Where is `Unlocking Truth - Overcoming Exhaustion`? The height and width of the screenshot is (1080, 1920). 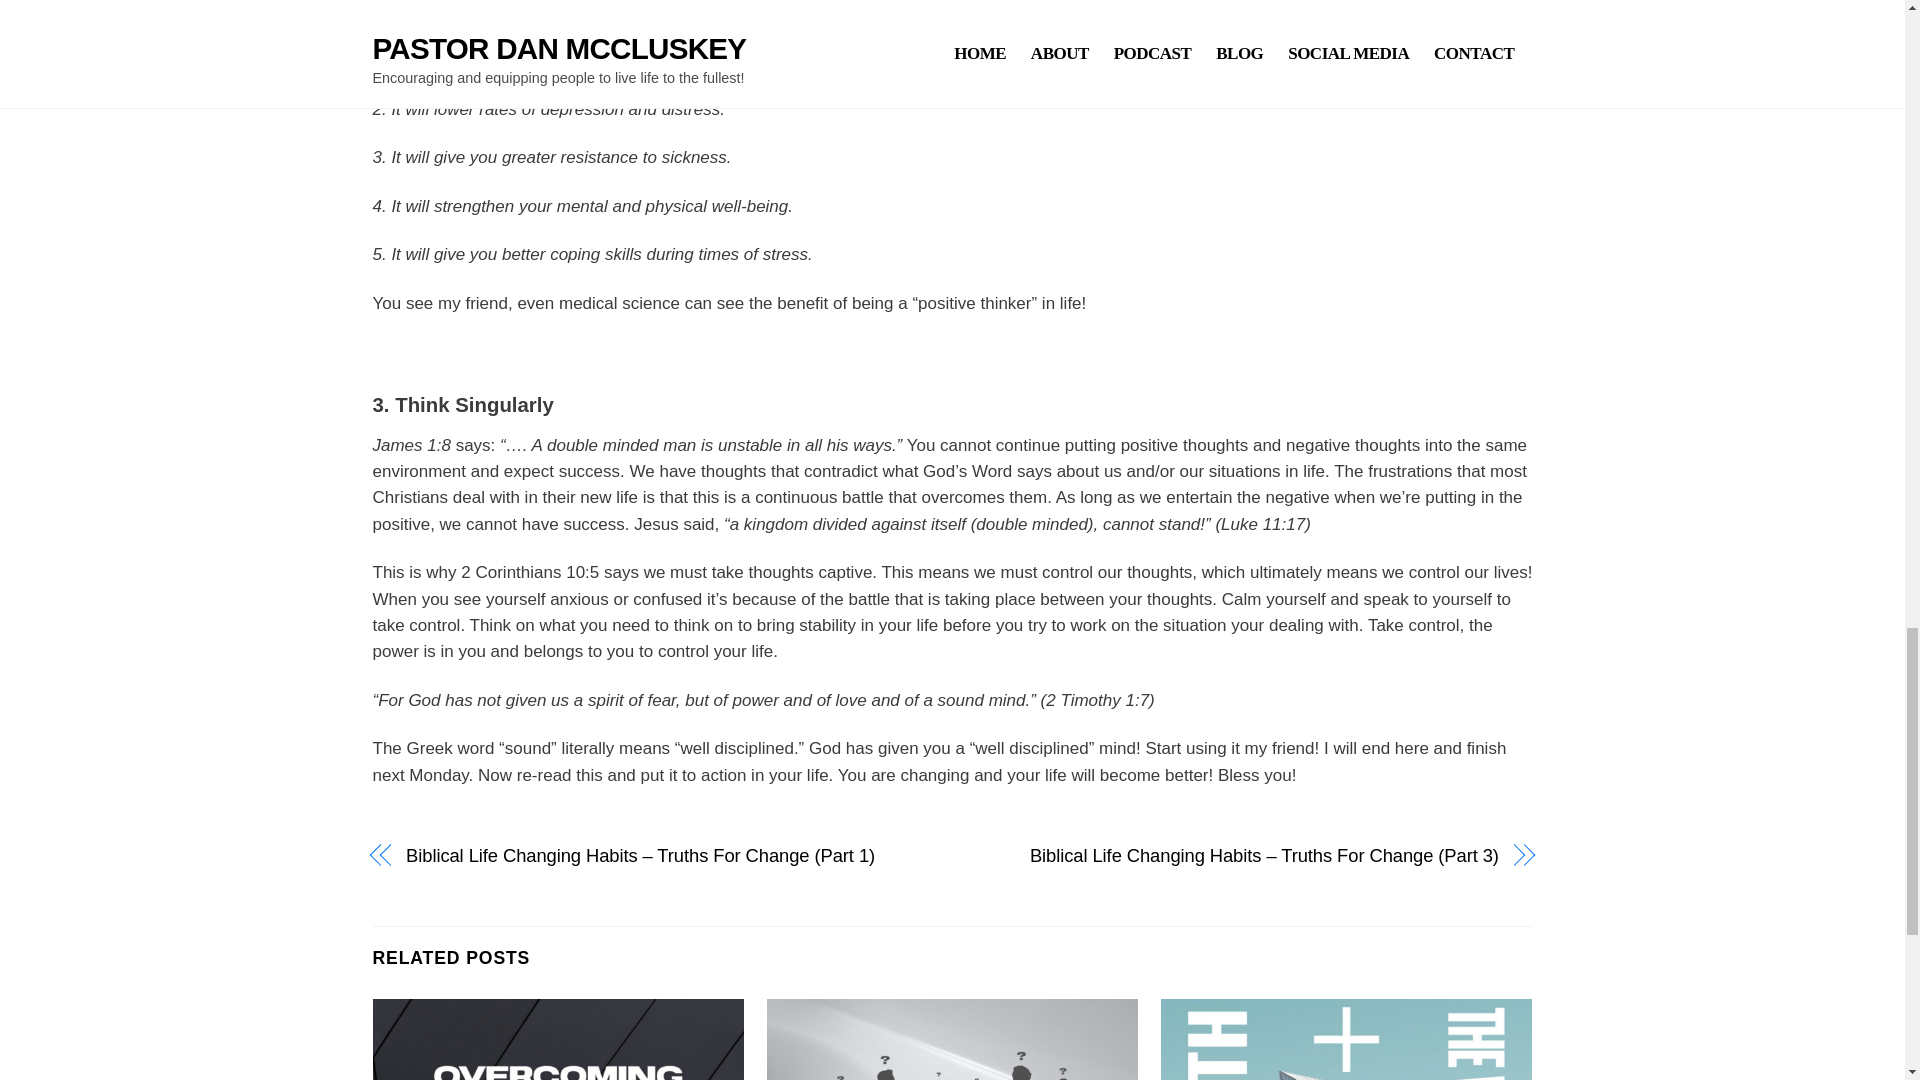
Unlocking Truth - Overcoming Exhaustion is located at coordinates (558, 1040).